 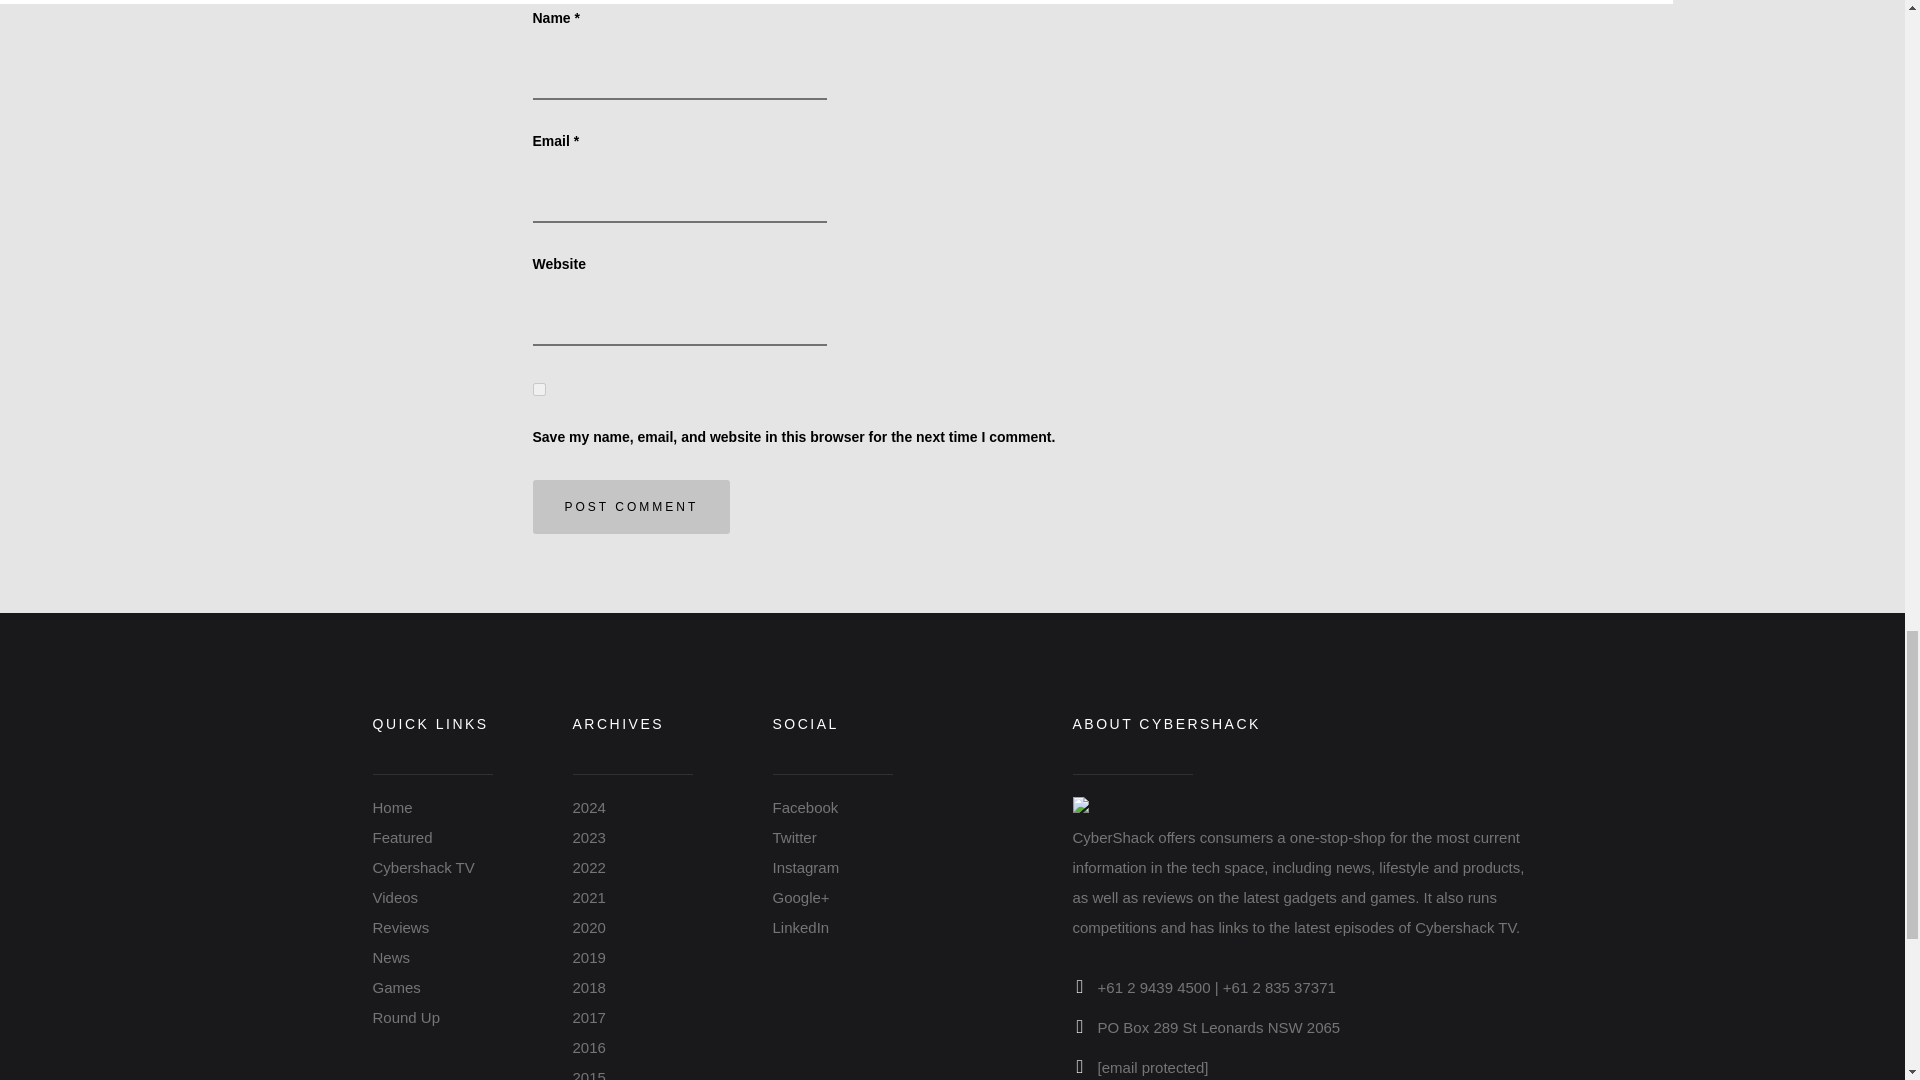 I want to click on Videos, so click(x=395, y=897).